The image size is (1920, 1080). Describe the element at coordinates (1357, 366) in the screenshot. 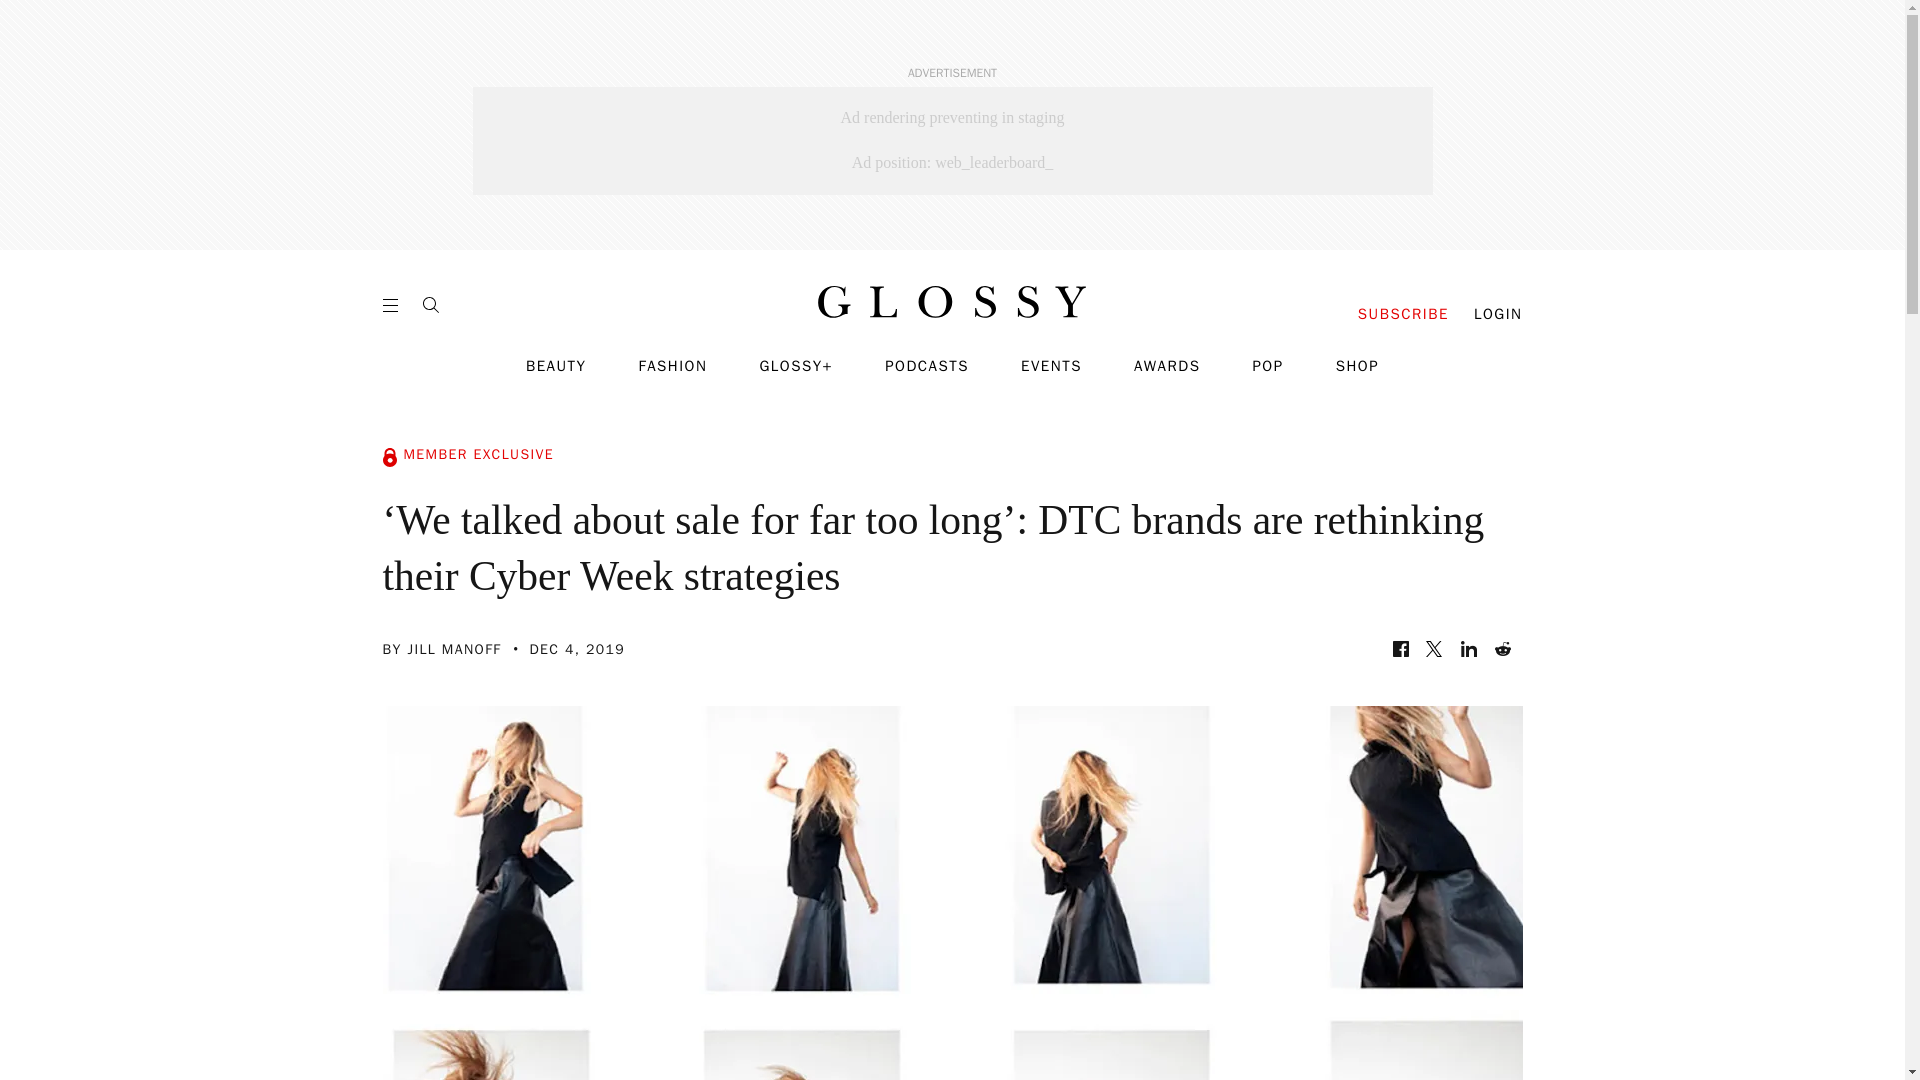

I see `SHOP` at that location.